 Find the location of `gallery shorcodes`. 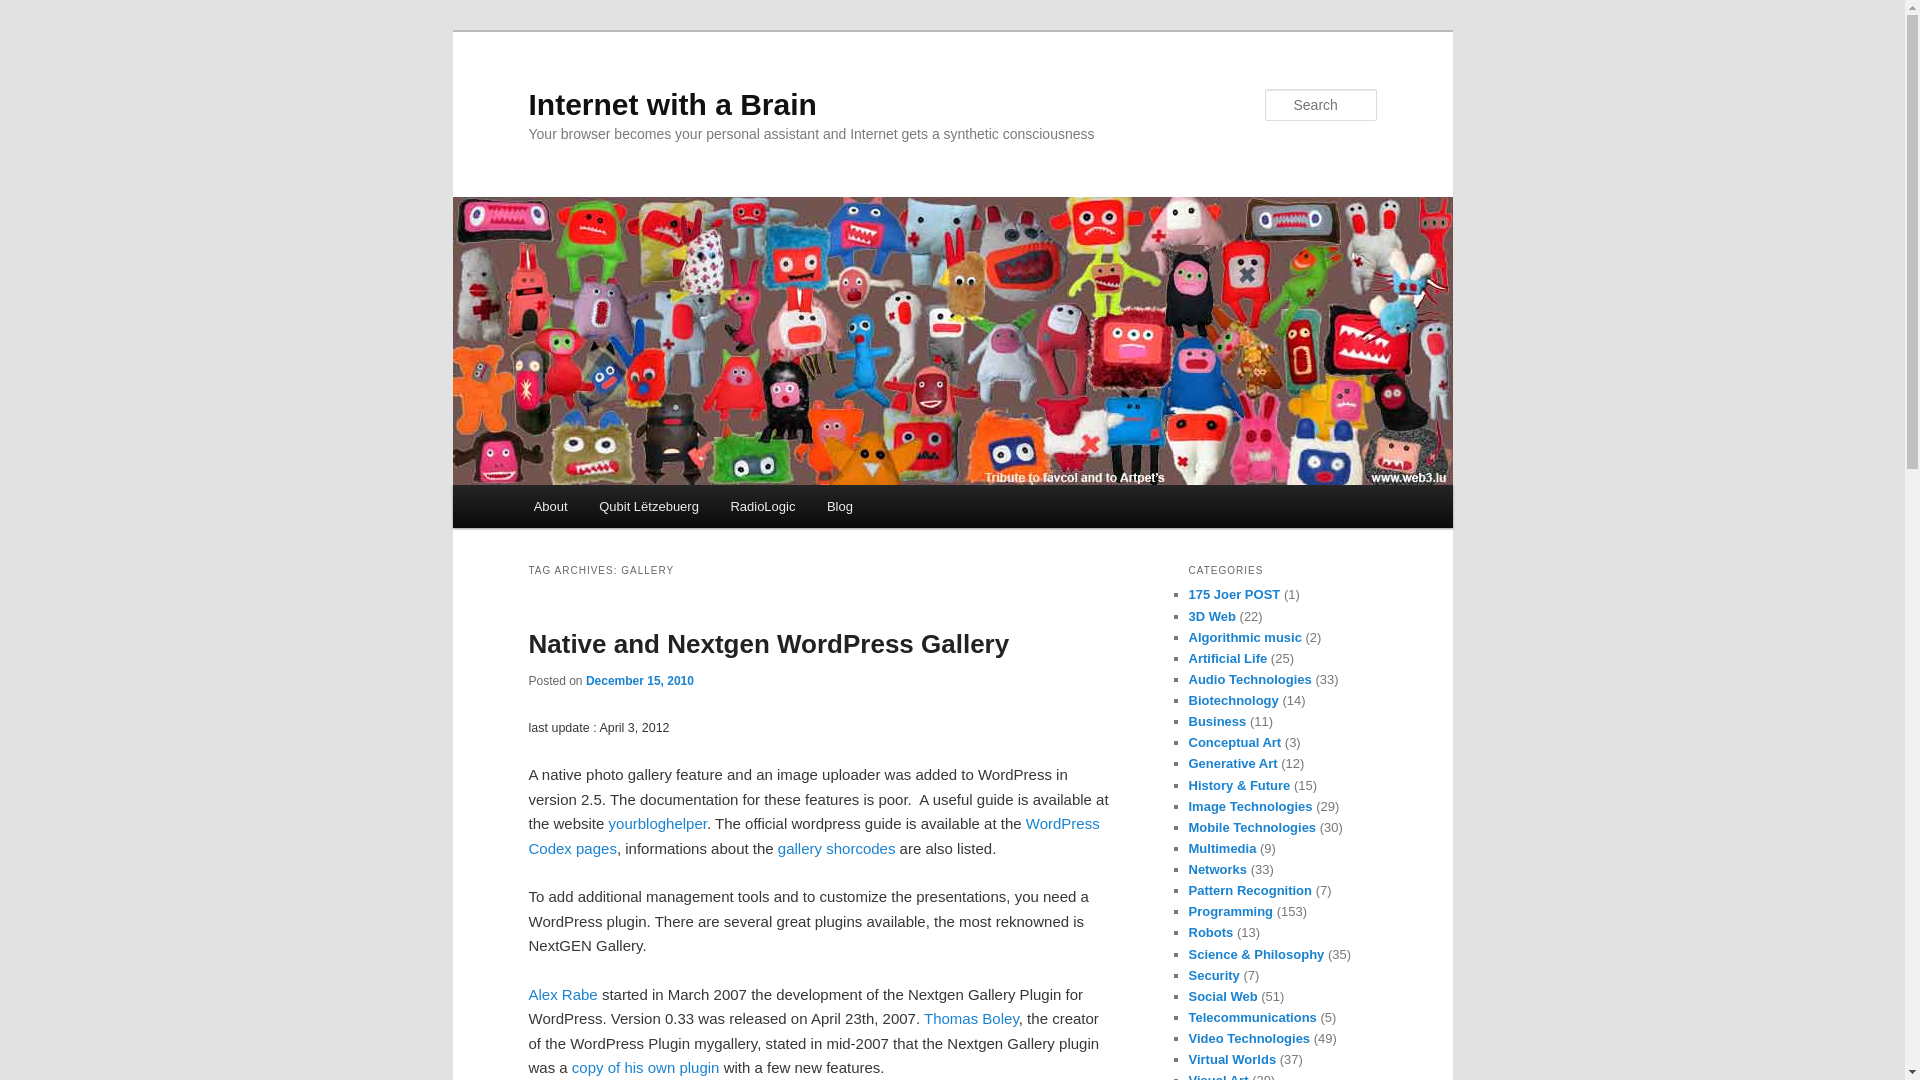

gallery shorcodes is located at coordinates (838, 848).